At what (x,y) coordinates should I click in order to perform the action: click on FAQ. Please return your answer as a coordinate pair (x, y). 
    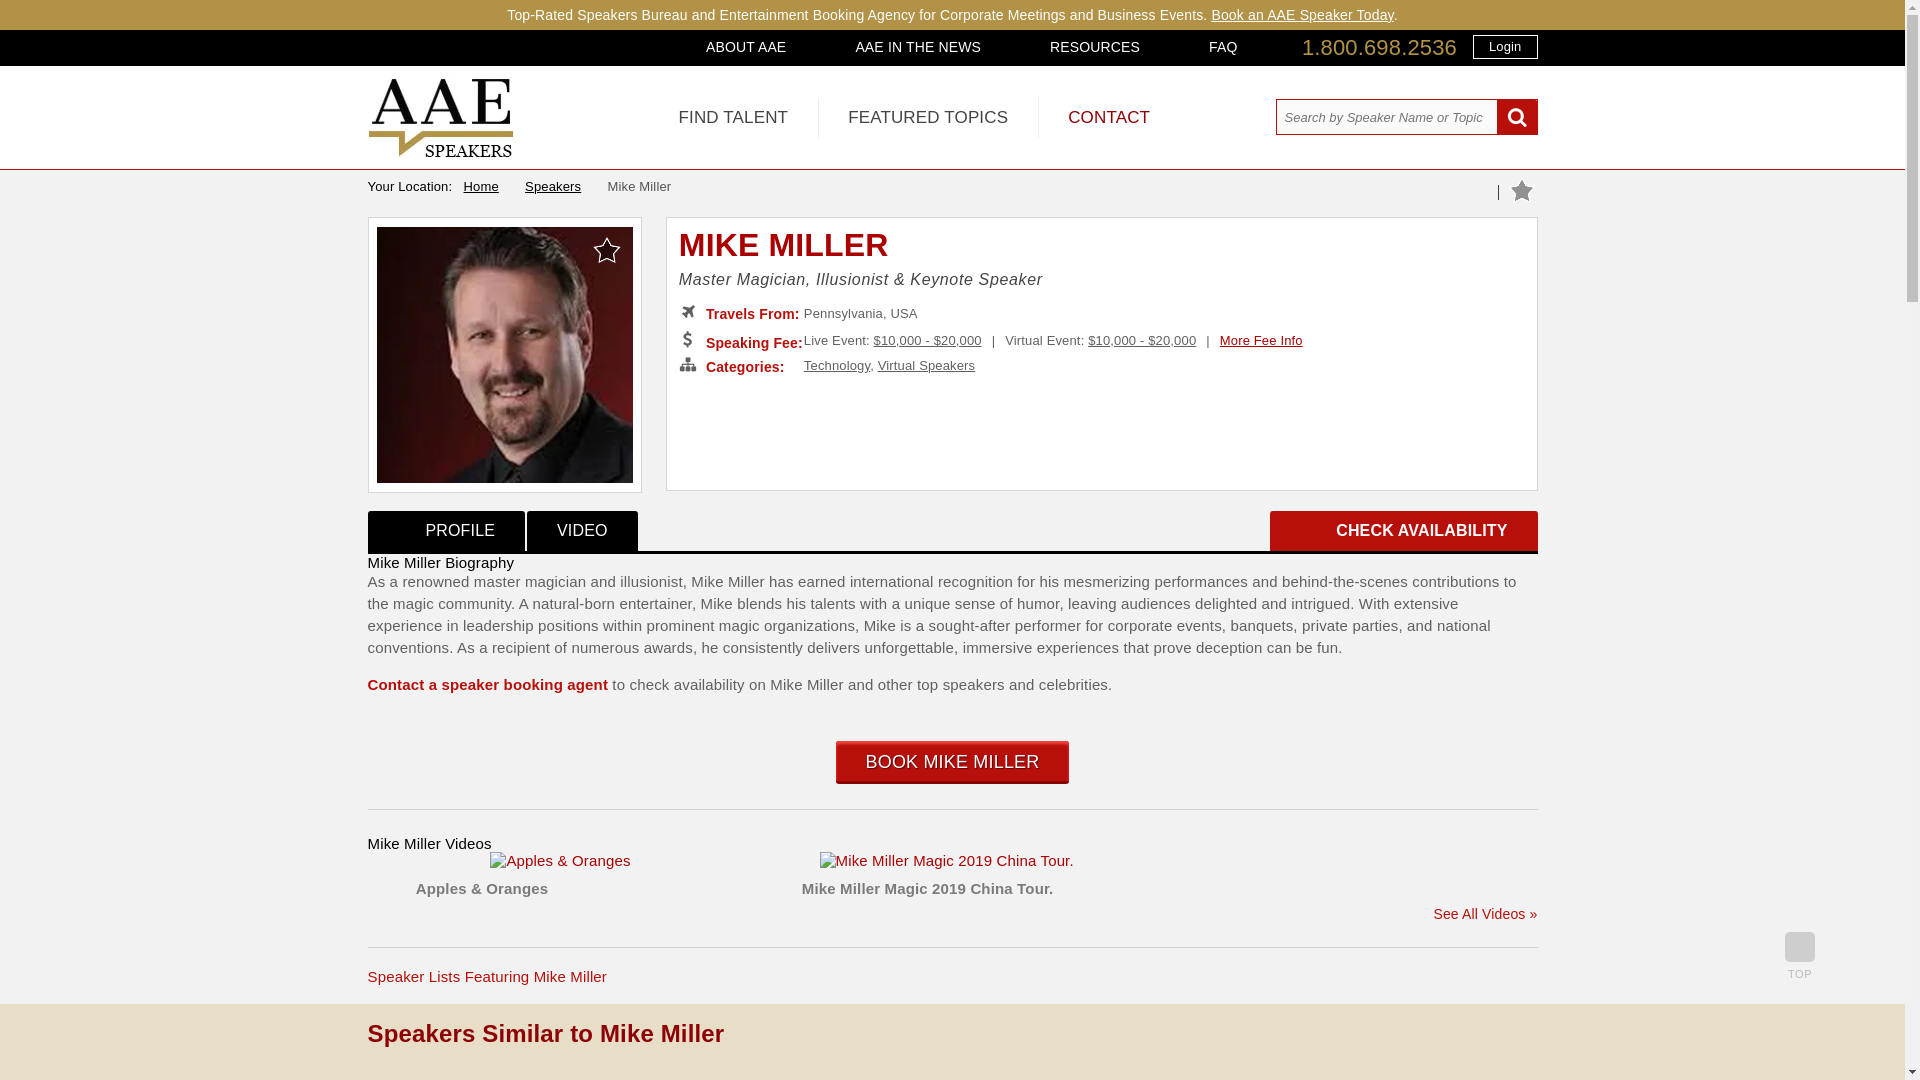
    Looking at the image, I should click on (1222, 46).